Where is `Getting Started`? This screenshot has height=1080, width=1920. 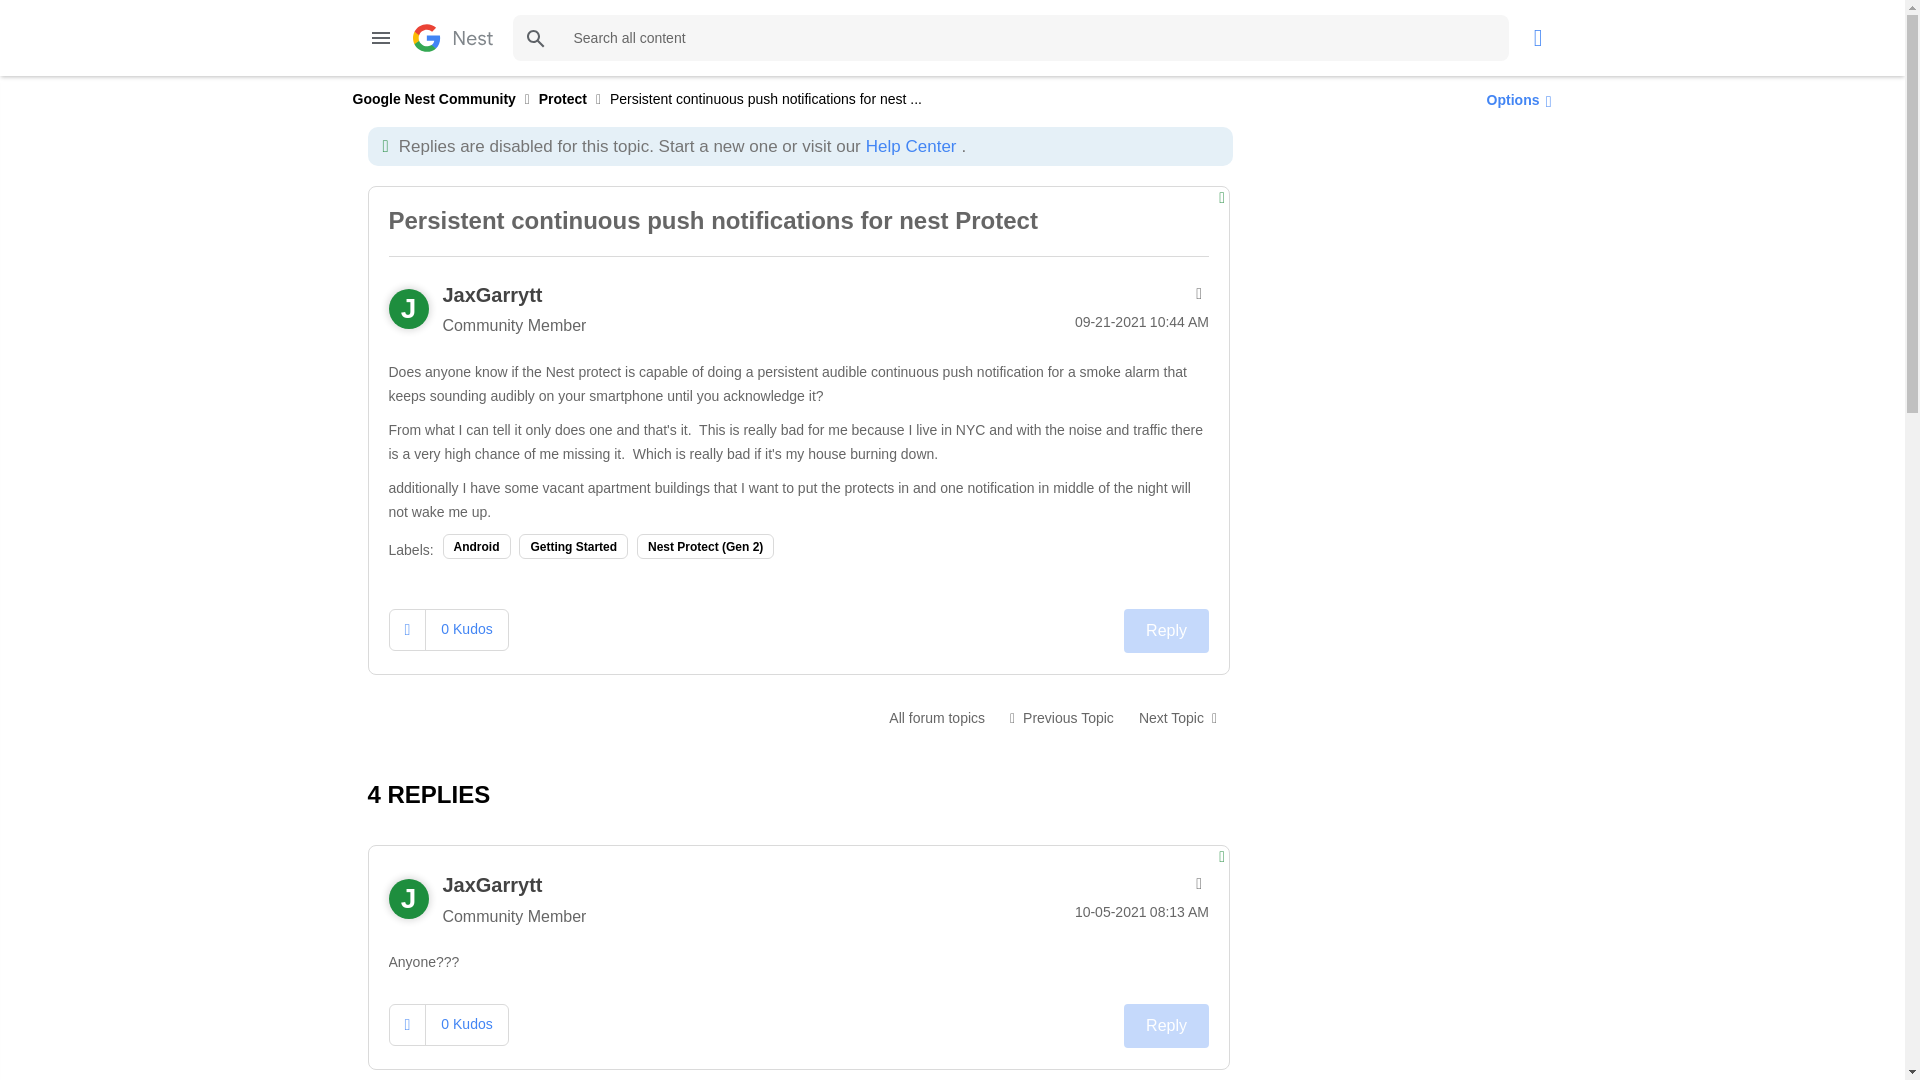
Getting Started is located at coordinates (572, 546).